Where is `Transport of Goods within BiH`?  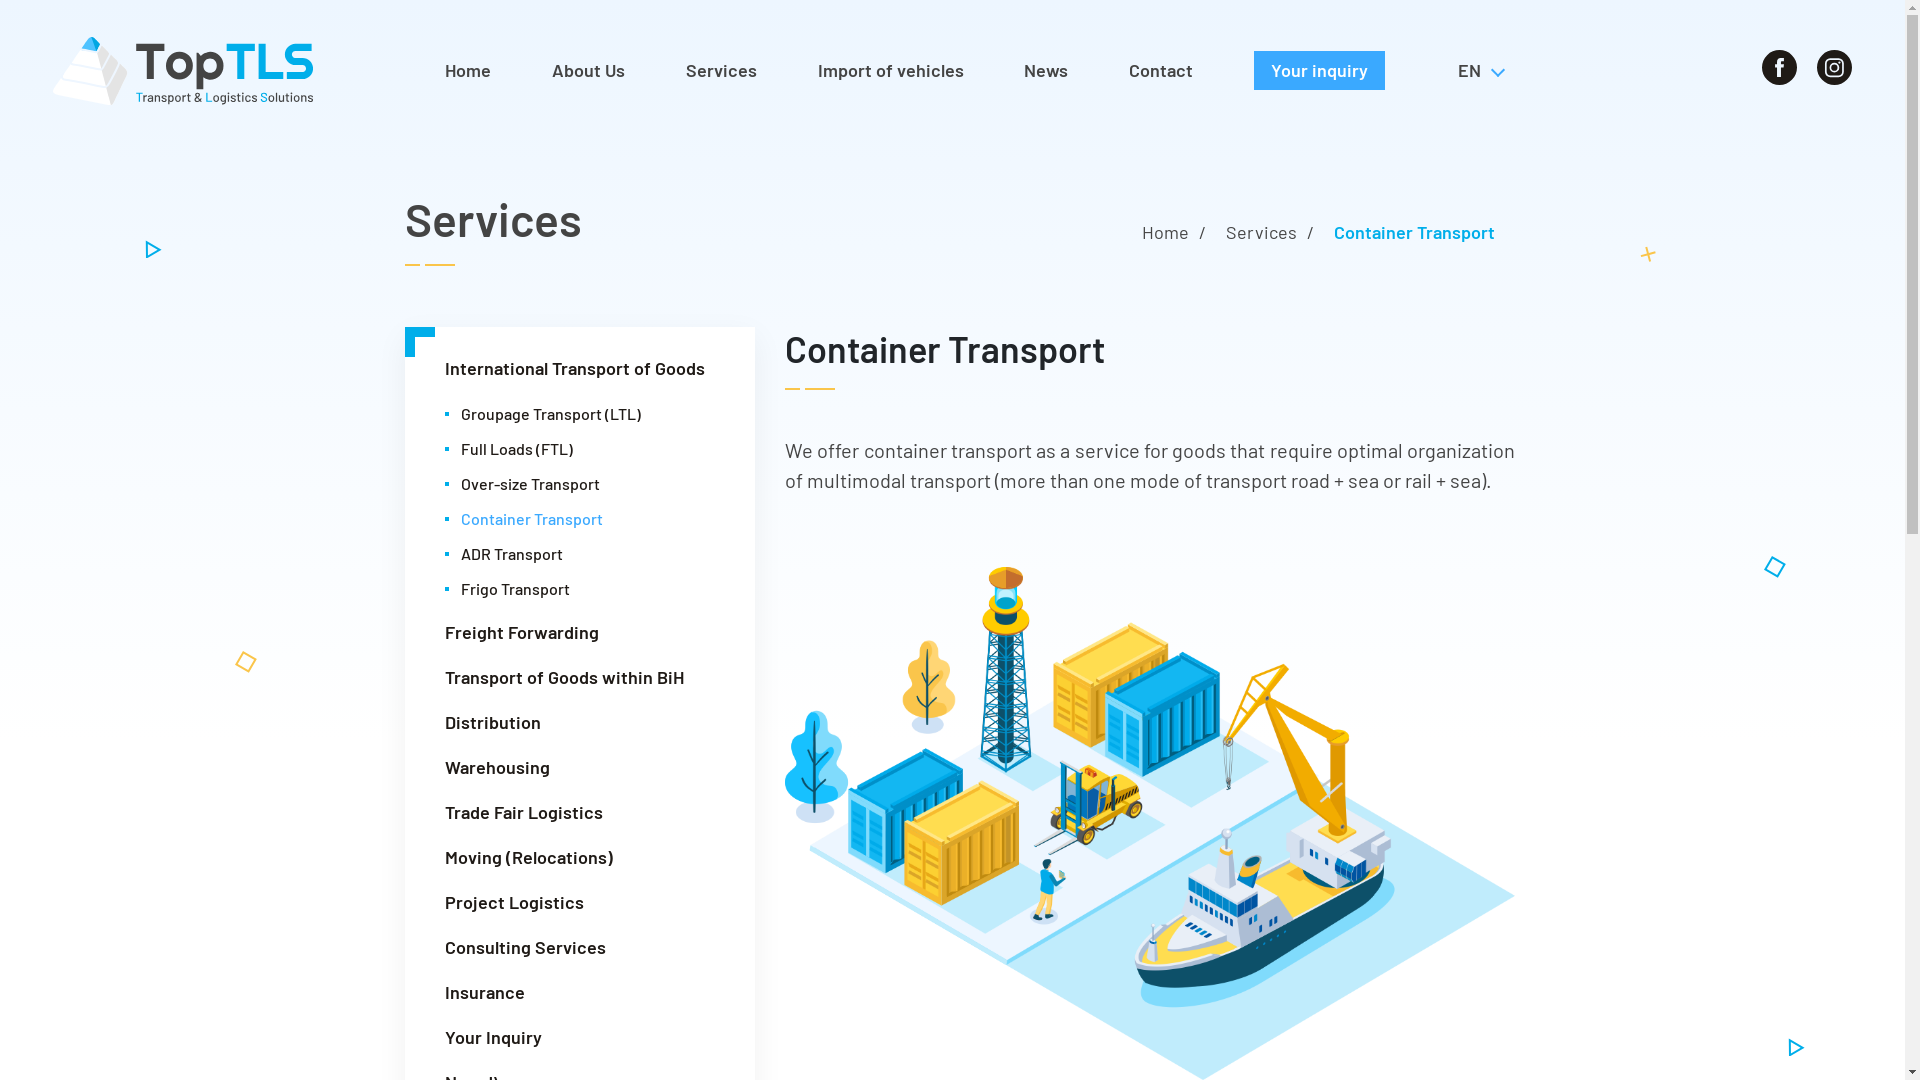
Transport of Goods within BiH is located at coordinates (580, 678).